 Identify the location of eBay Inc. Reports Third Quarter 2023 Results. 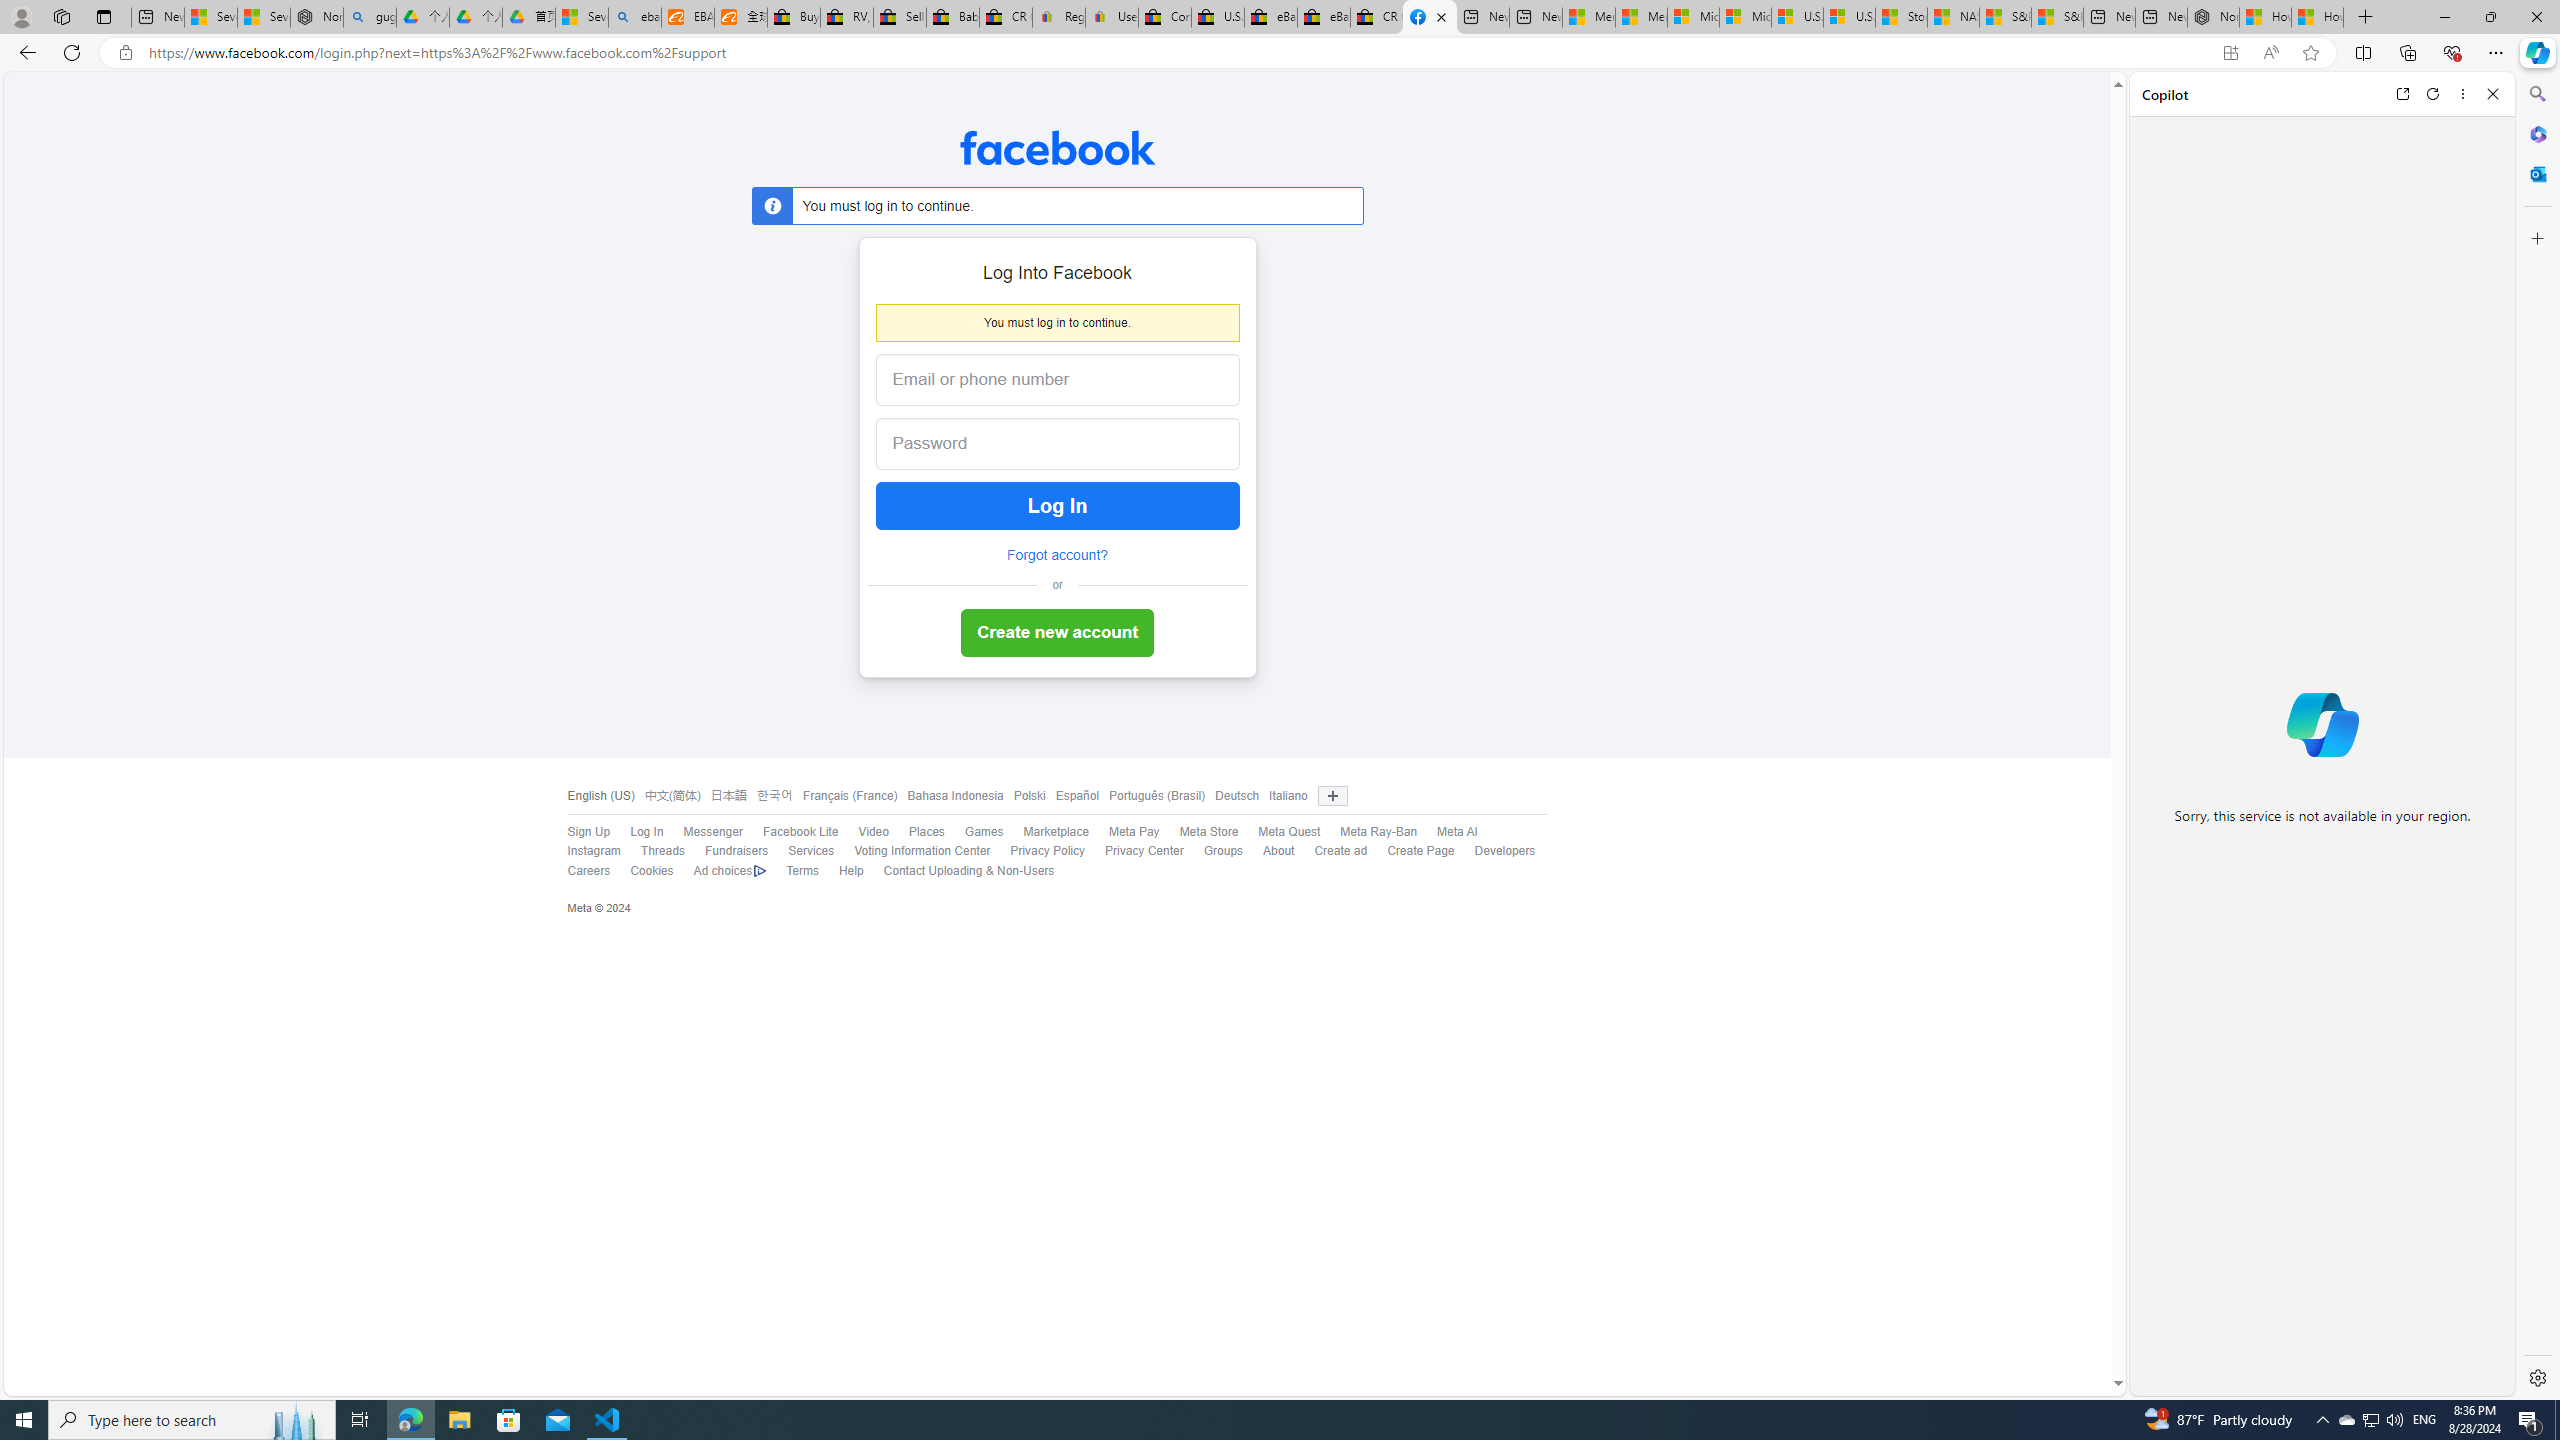
(1324, 17).